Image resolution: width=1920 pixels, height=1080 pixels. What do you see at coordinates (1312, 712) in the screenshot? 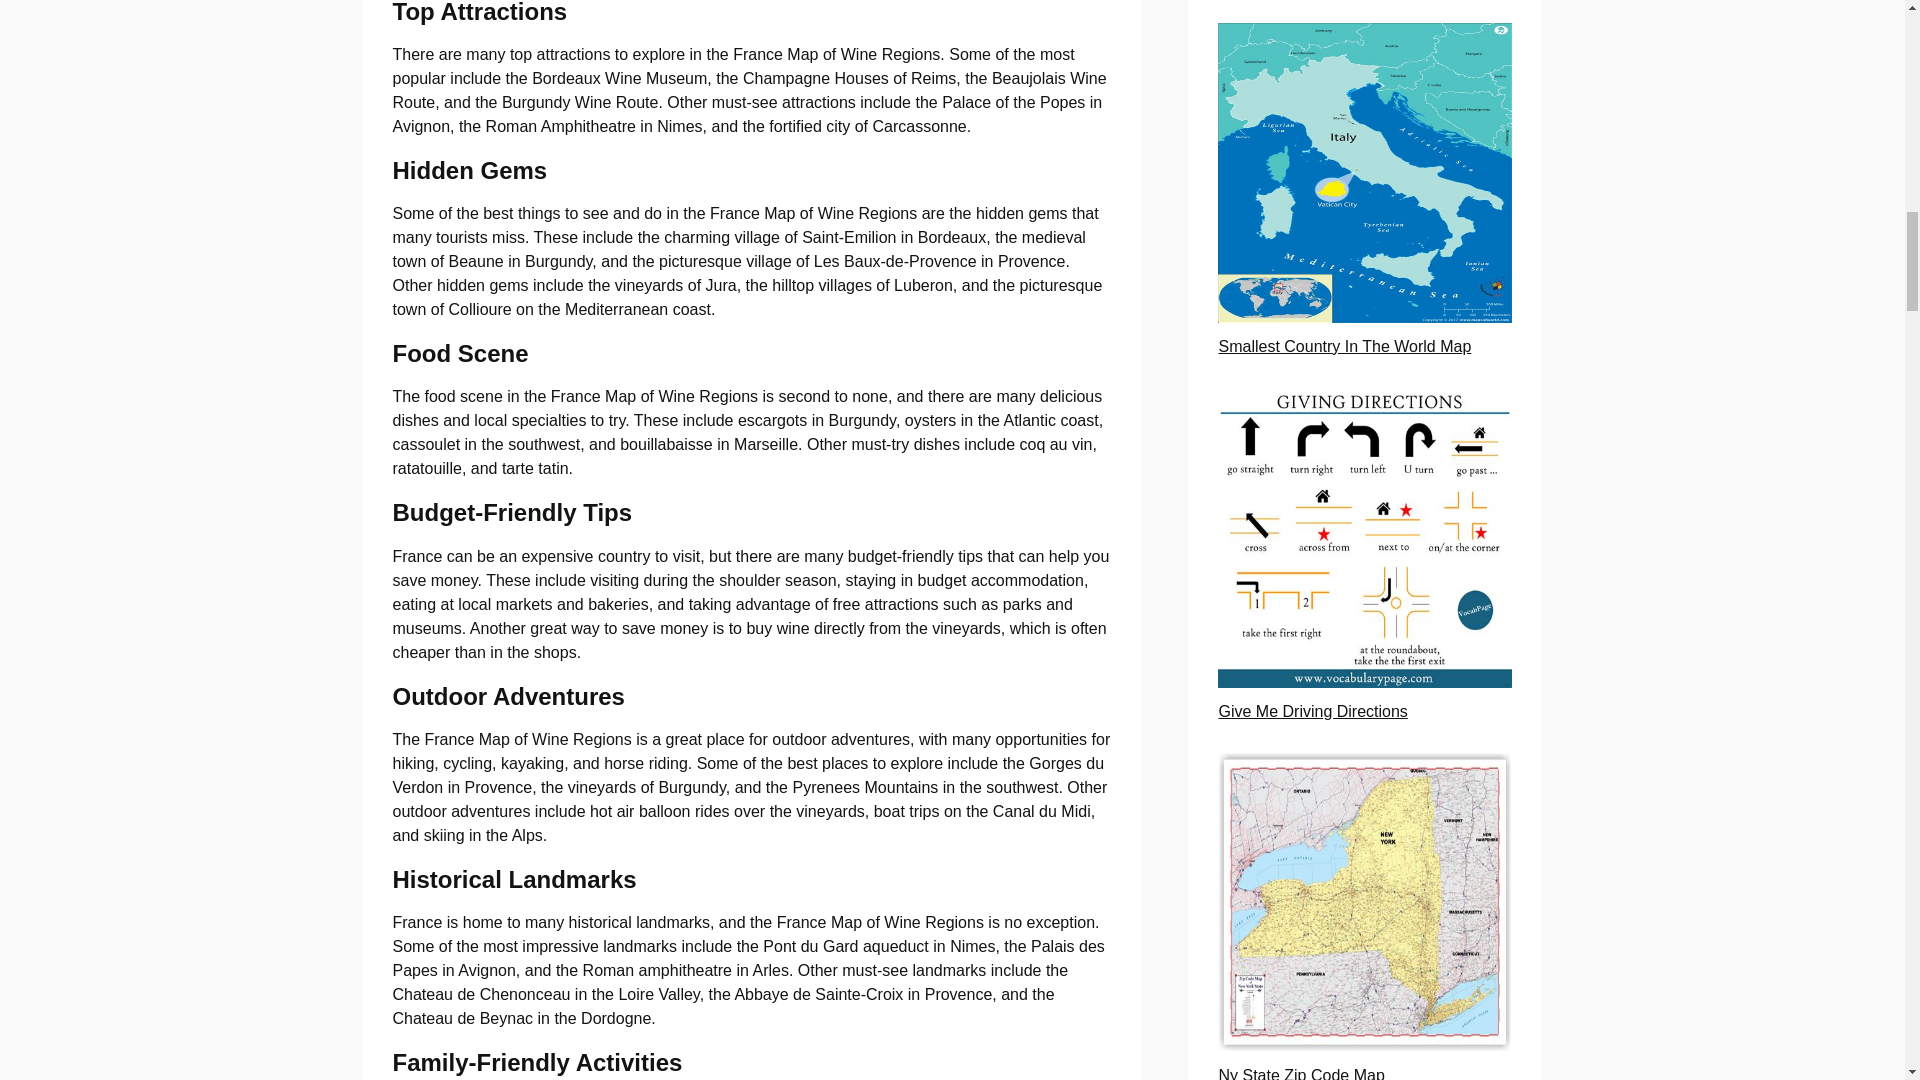
I see `Give Me Driving Directions` at bounding box center [1312, 712].